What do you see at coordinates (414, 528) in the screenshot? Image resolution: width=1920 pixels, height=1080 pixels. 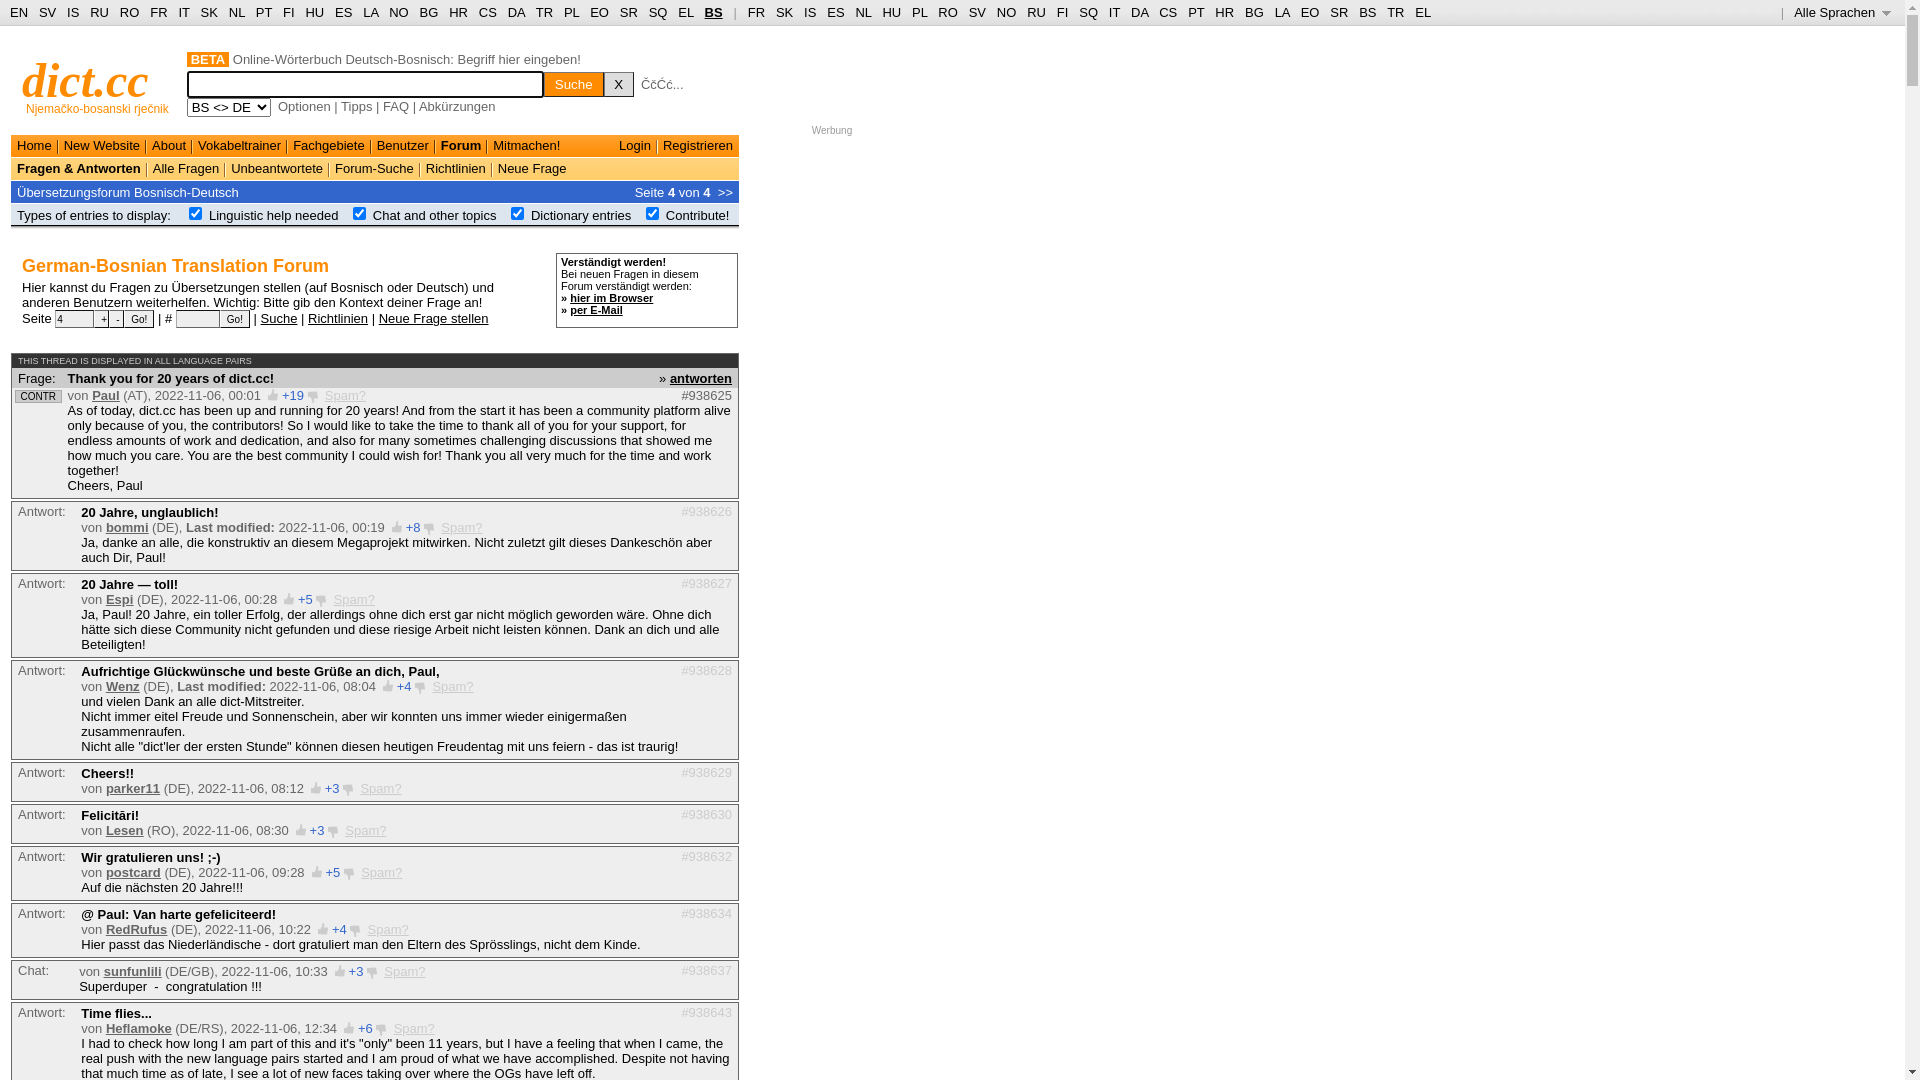 I see `+8` at bounding box center [414, 528].